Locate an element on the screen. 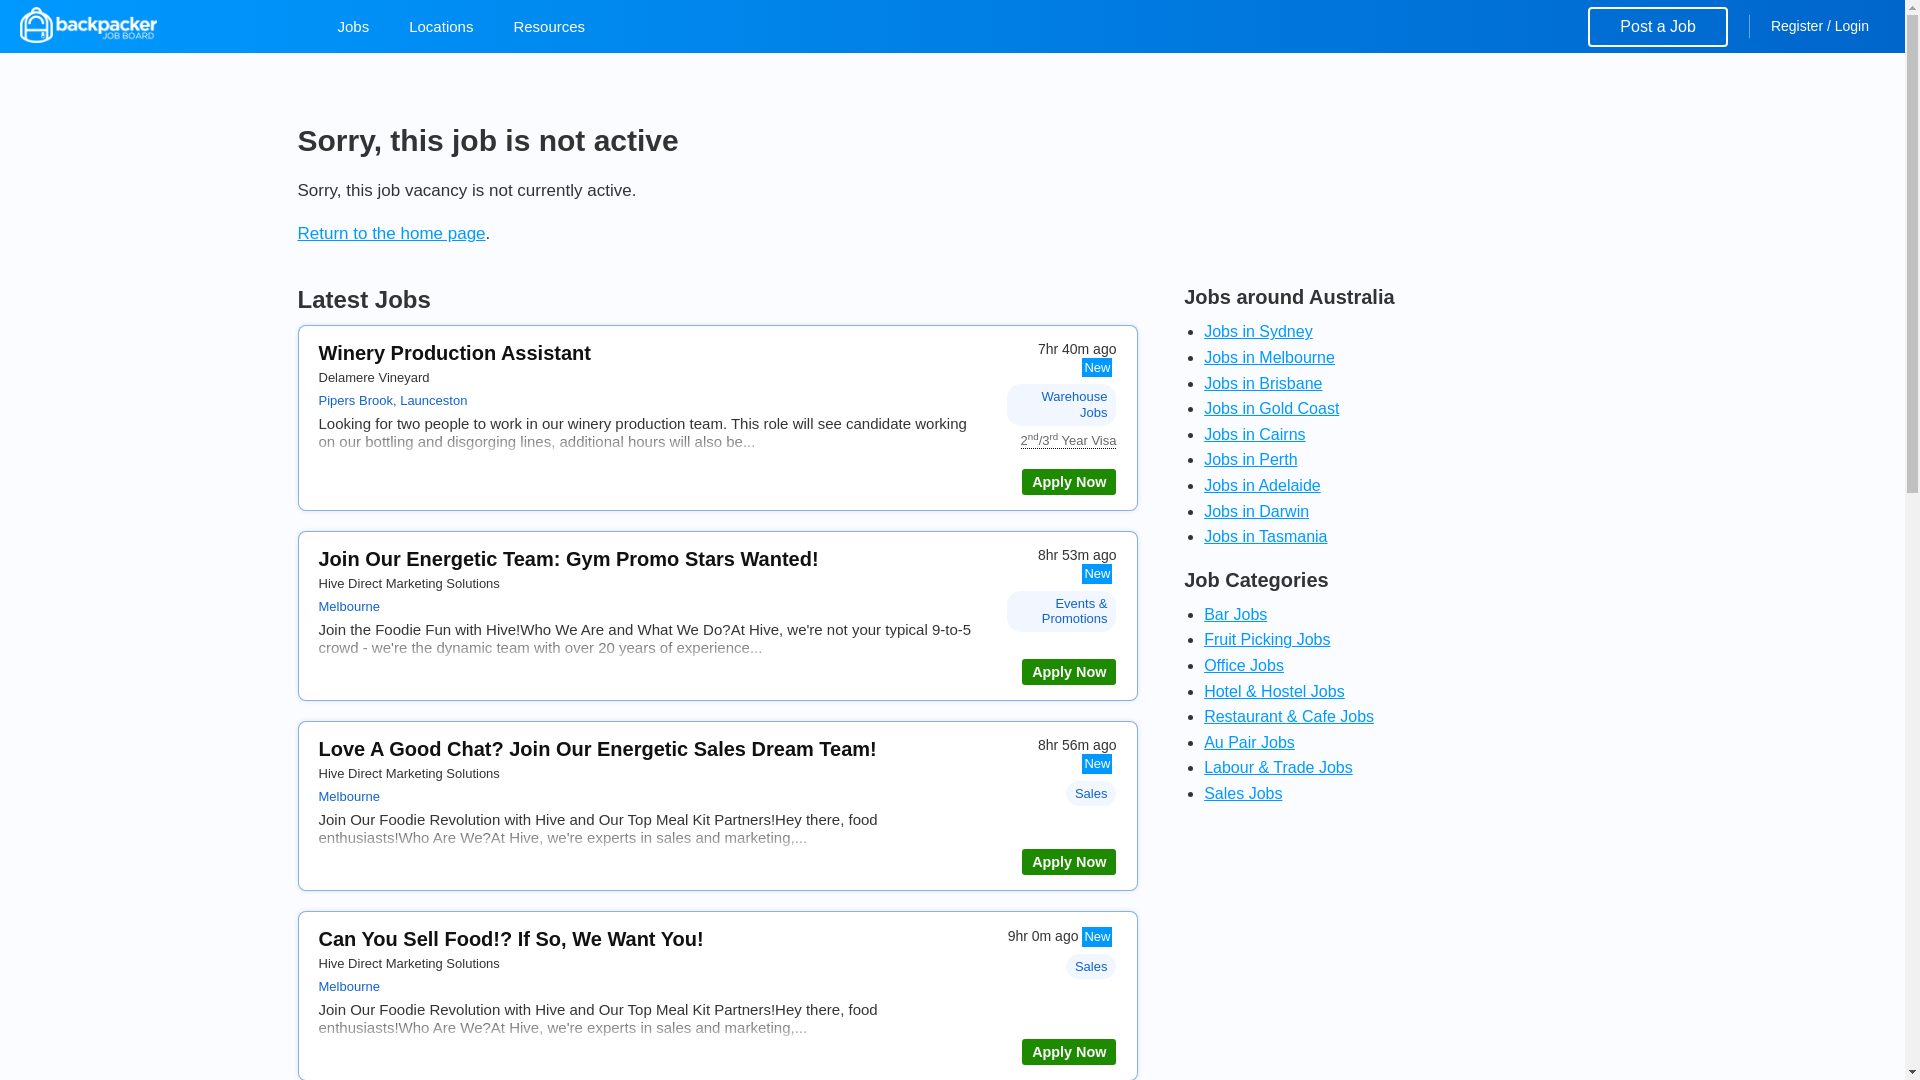 Image resolution: width=1920 pixels, height=1080 pixels. Return to the home page is located at coordinates (391, 233).